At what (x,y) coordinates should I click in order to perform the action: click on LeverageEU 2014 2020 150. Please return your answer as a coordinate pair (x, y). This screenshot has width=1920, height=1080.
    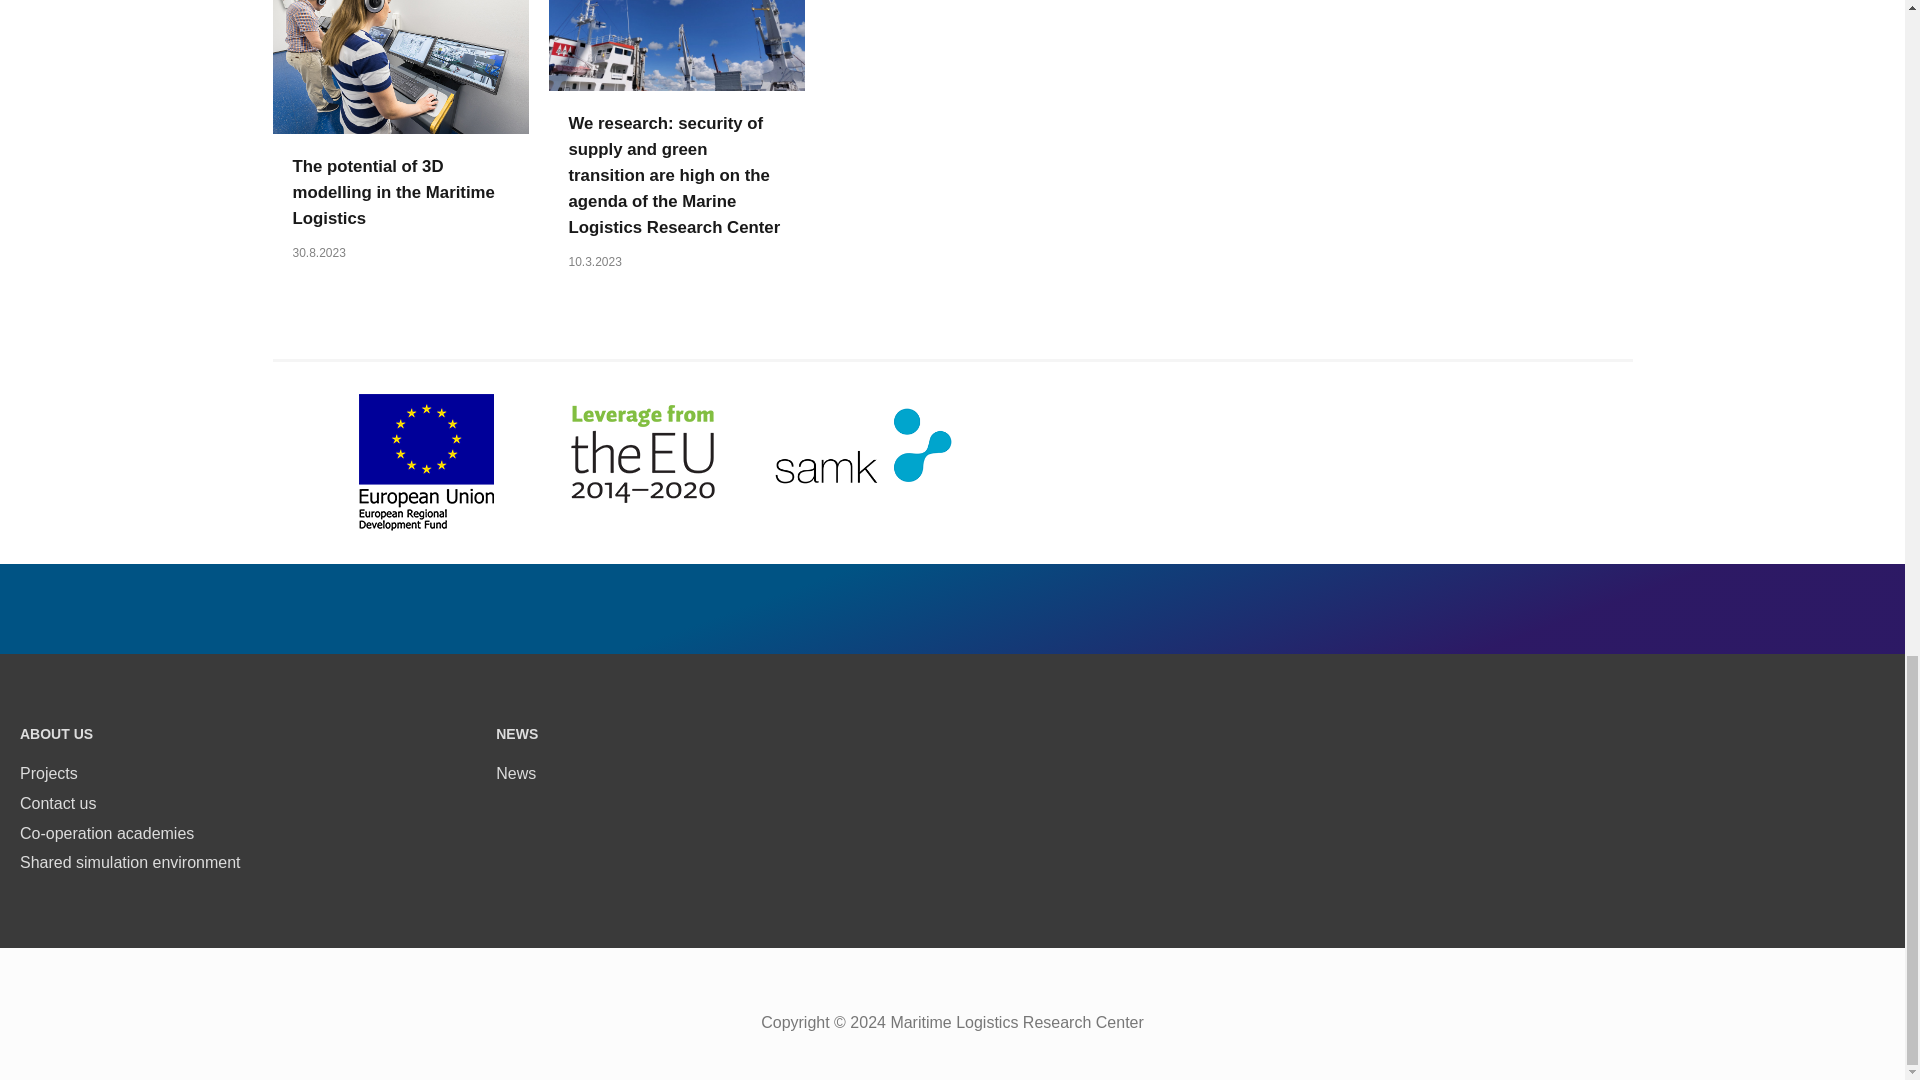
    Looking at the image, I should click on (641, 469).